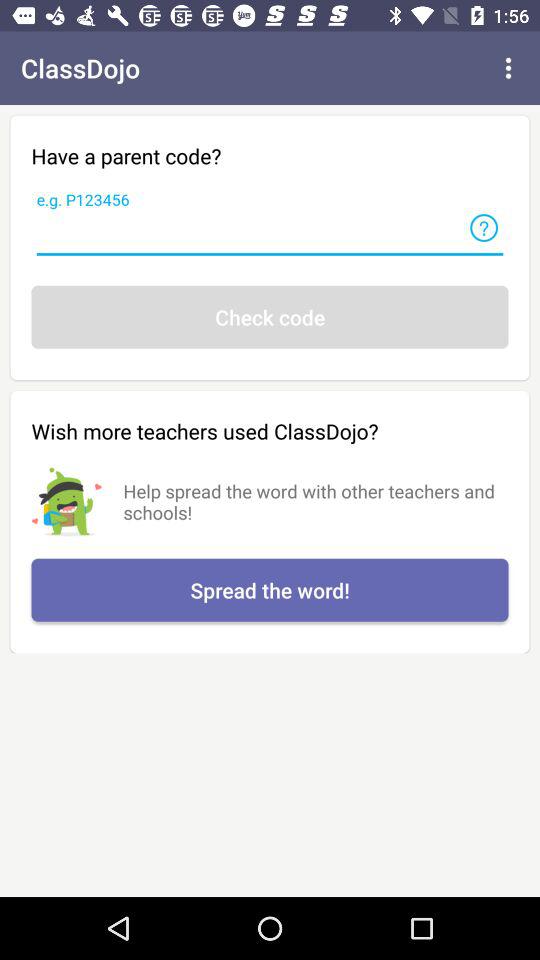  Describe the element at coordinates (508, 68) in the screenshot. I see `menu` at that location.